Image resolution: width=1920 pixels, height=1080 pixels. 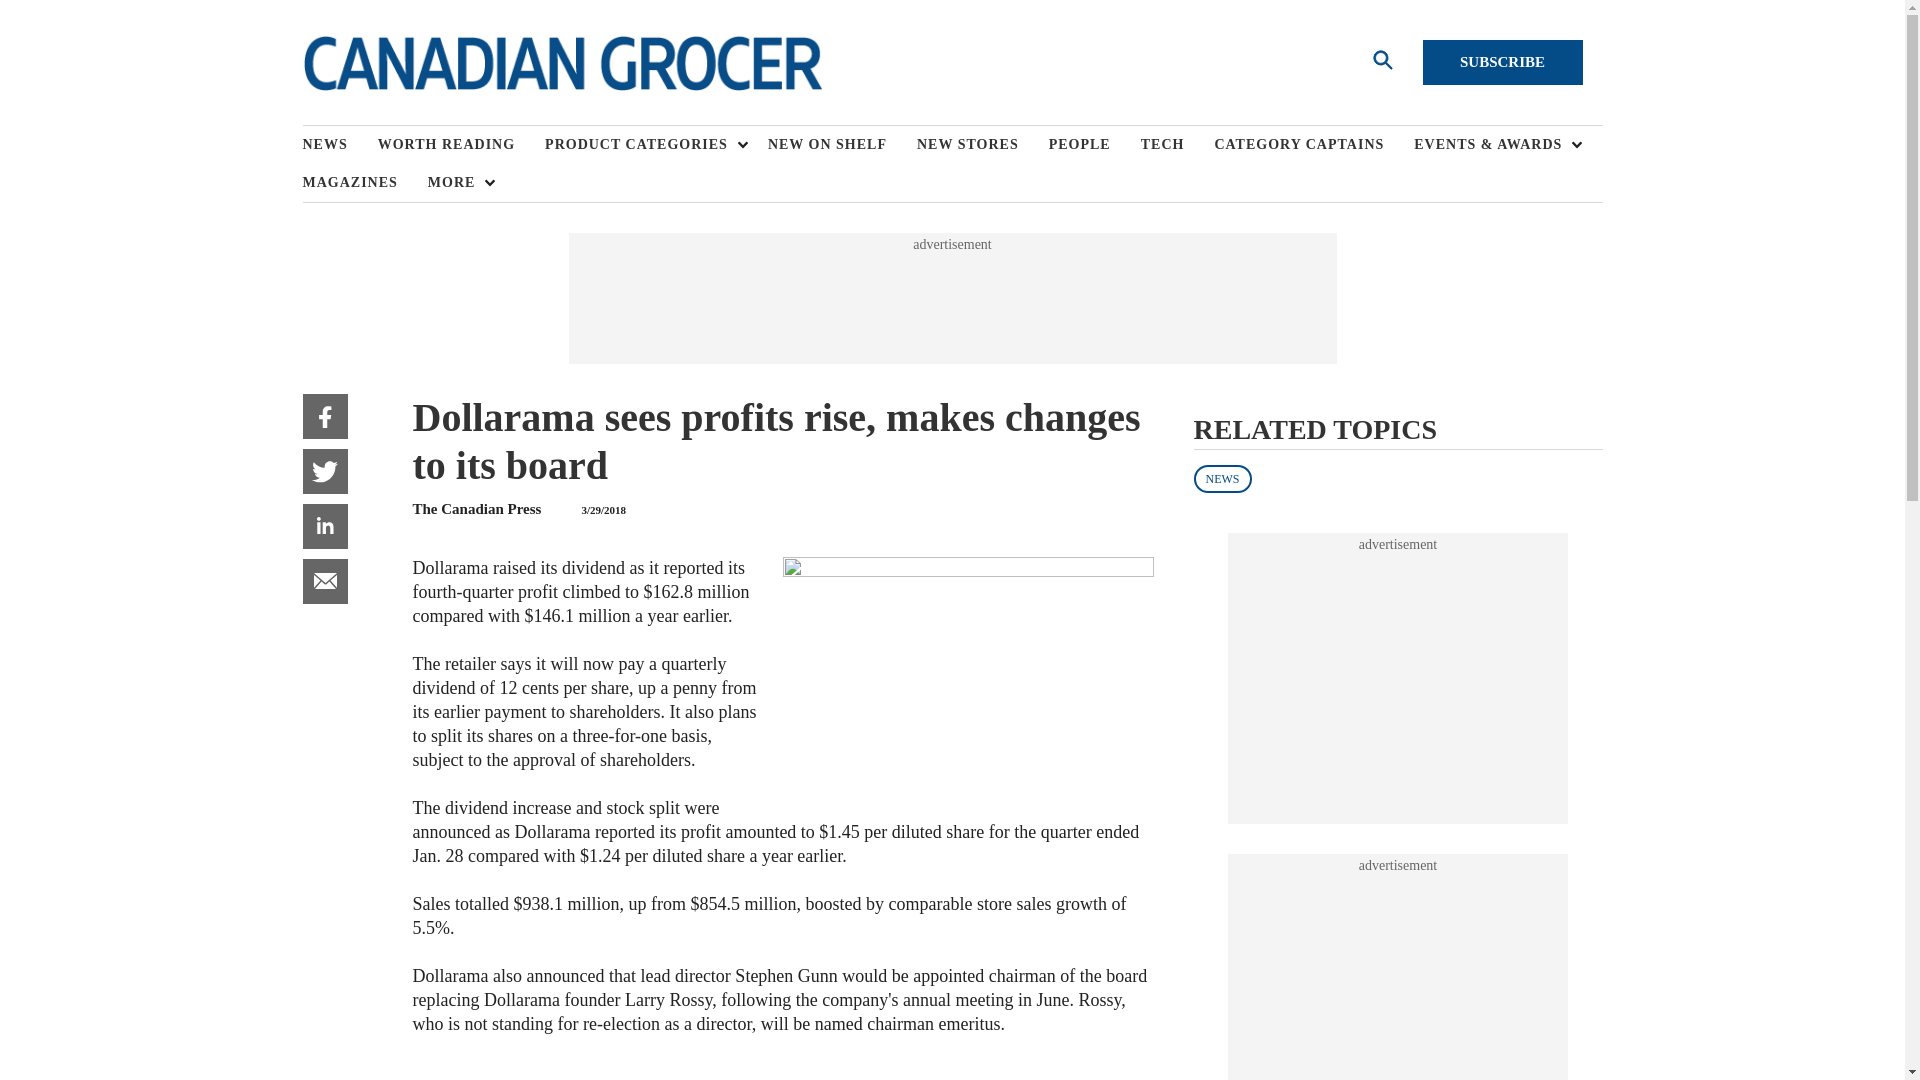 What do you see at coordinates (338, 145) in the screenshot?
I see `NEWS` at bounding box center [338, 145].